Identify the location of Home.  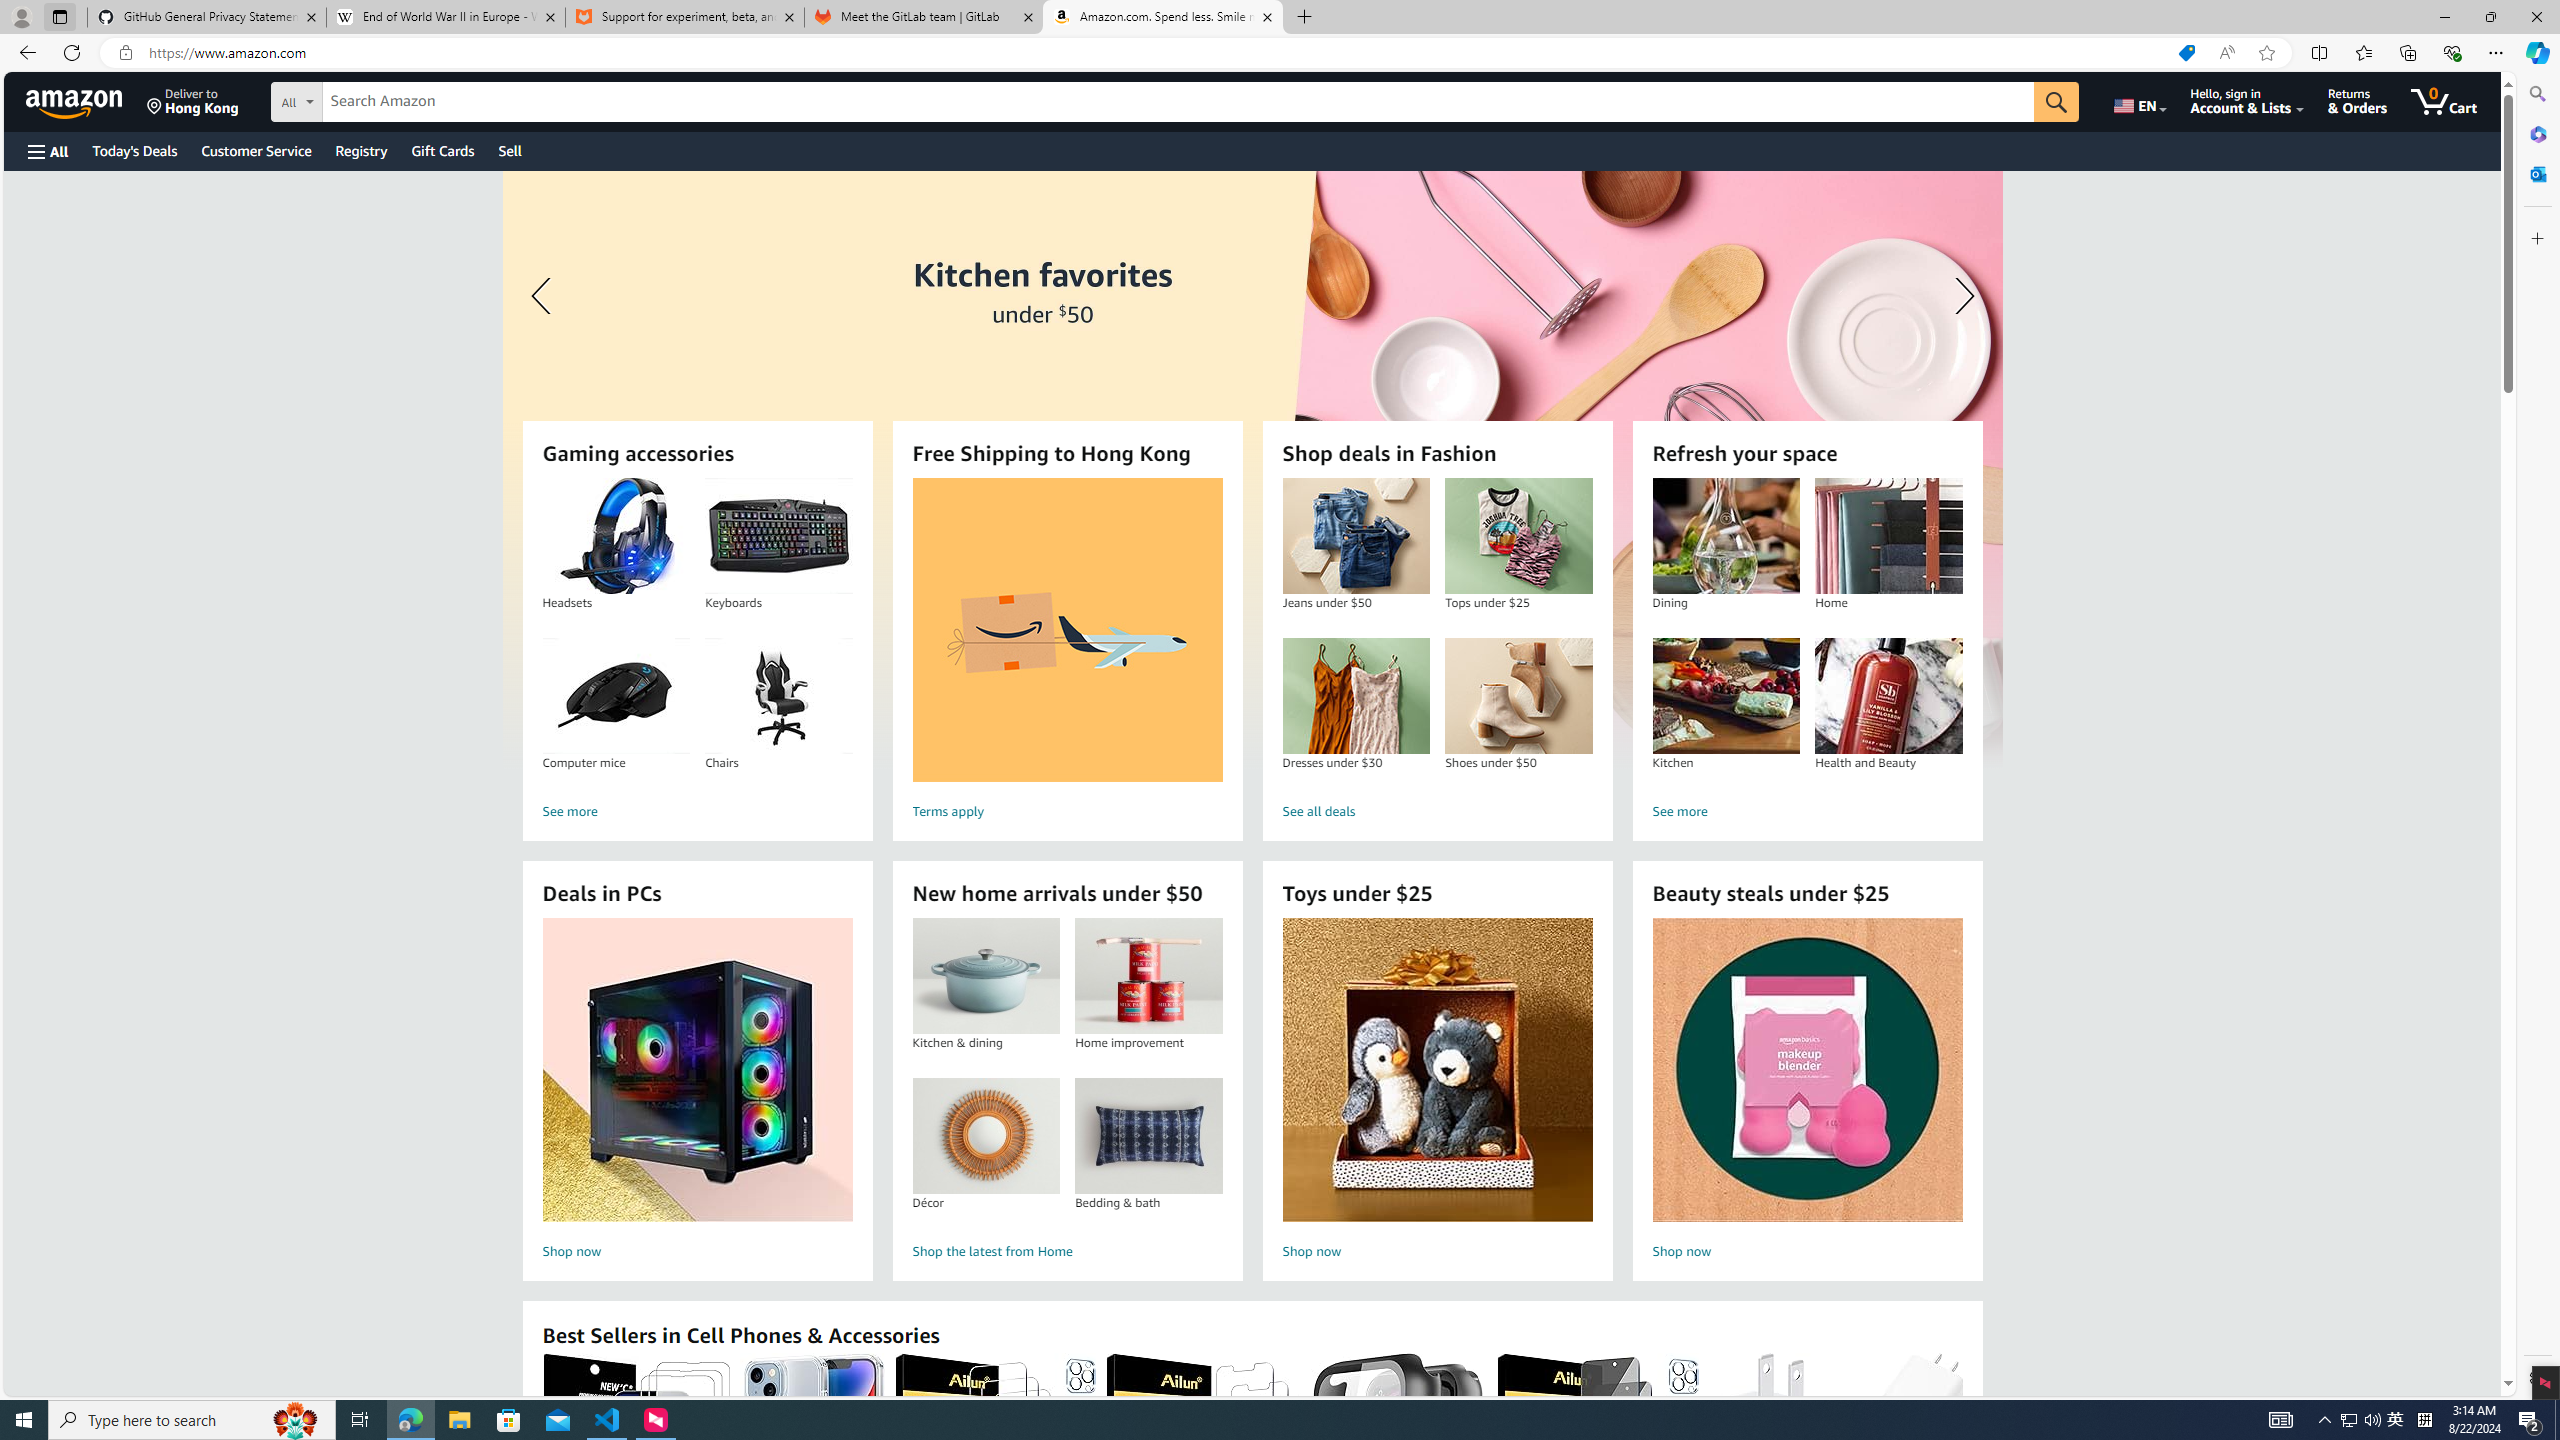
(1889, 536).